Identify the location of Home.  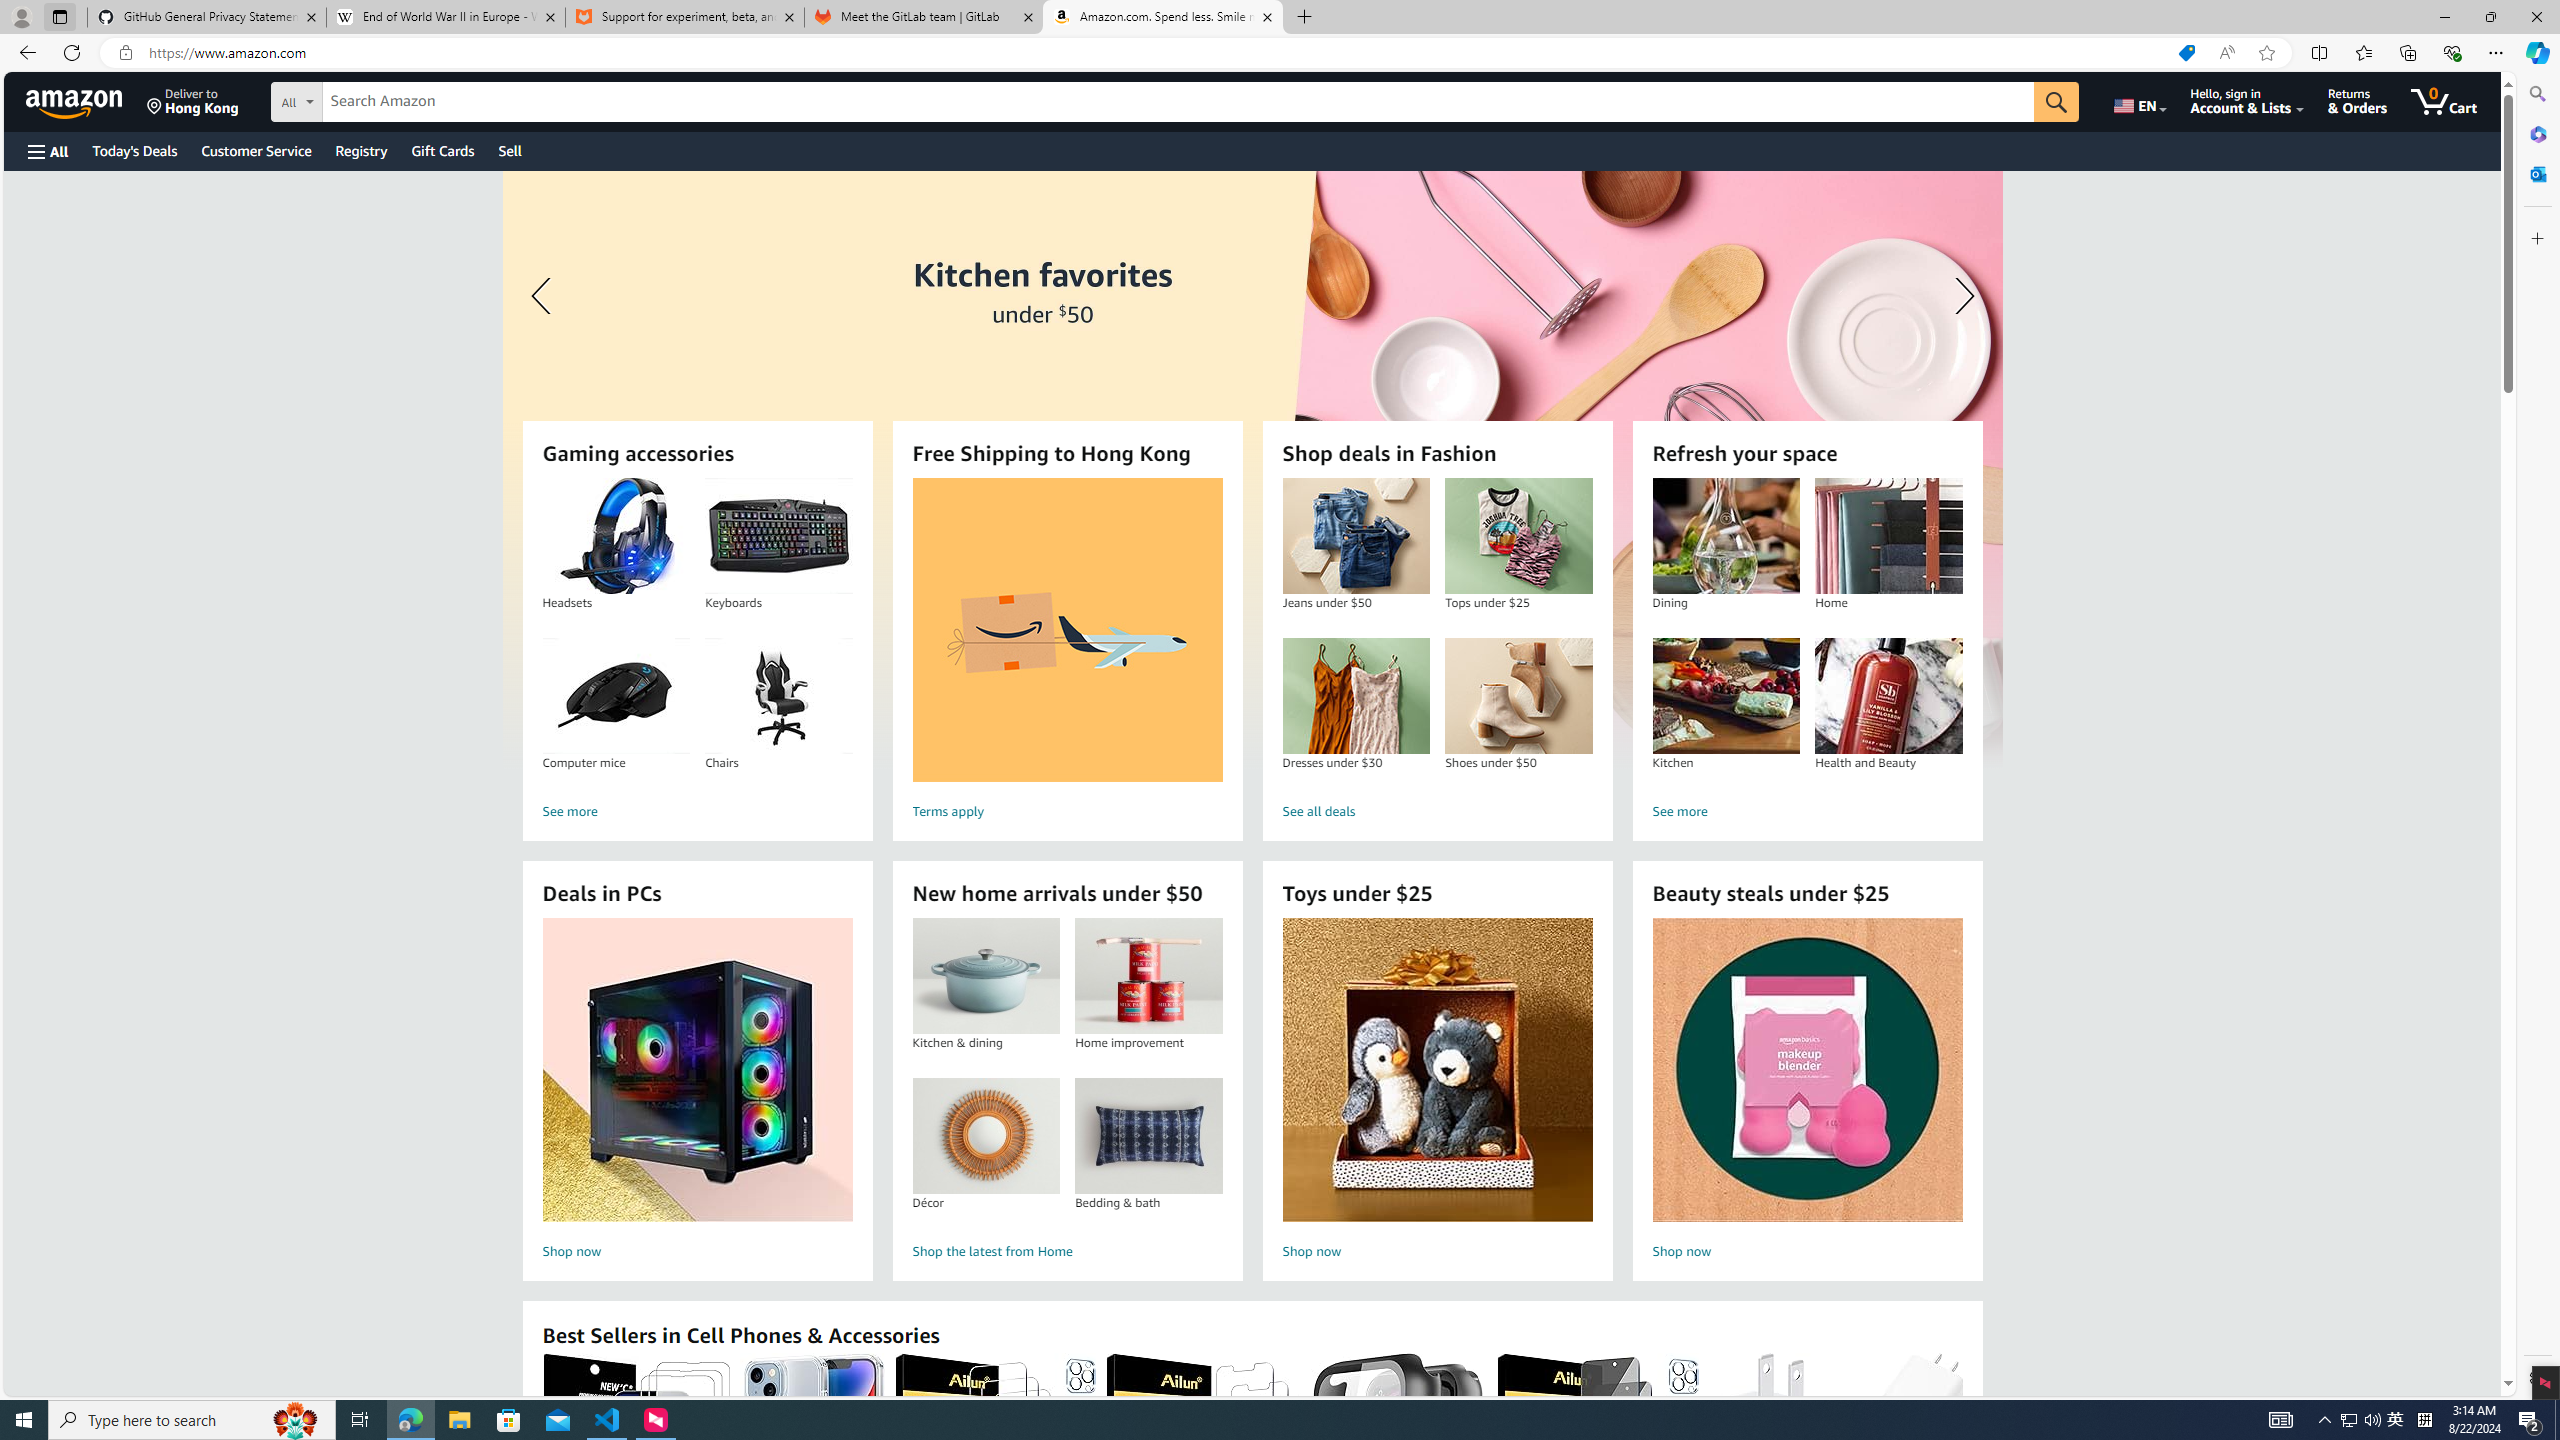
(1889, 536).